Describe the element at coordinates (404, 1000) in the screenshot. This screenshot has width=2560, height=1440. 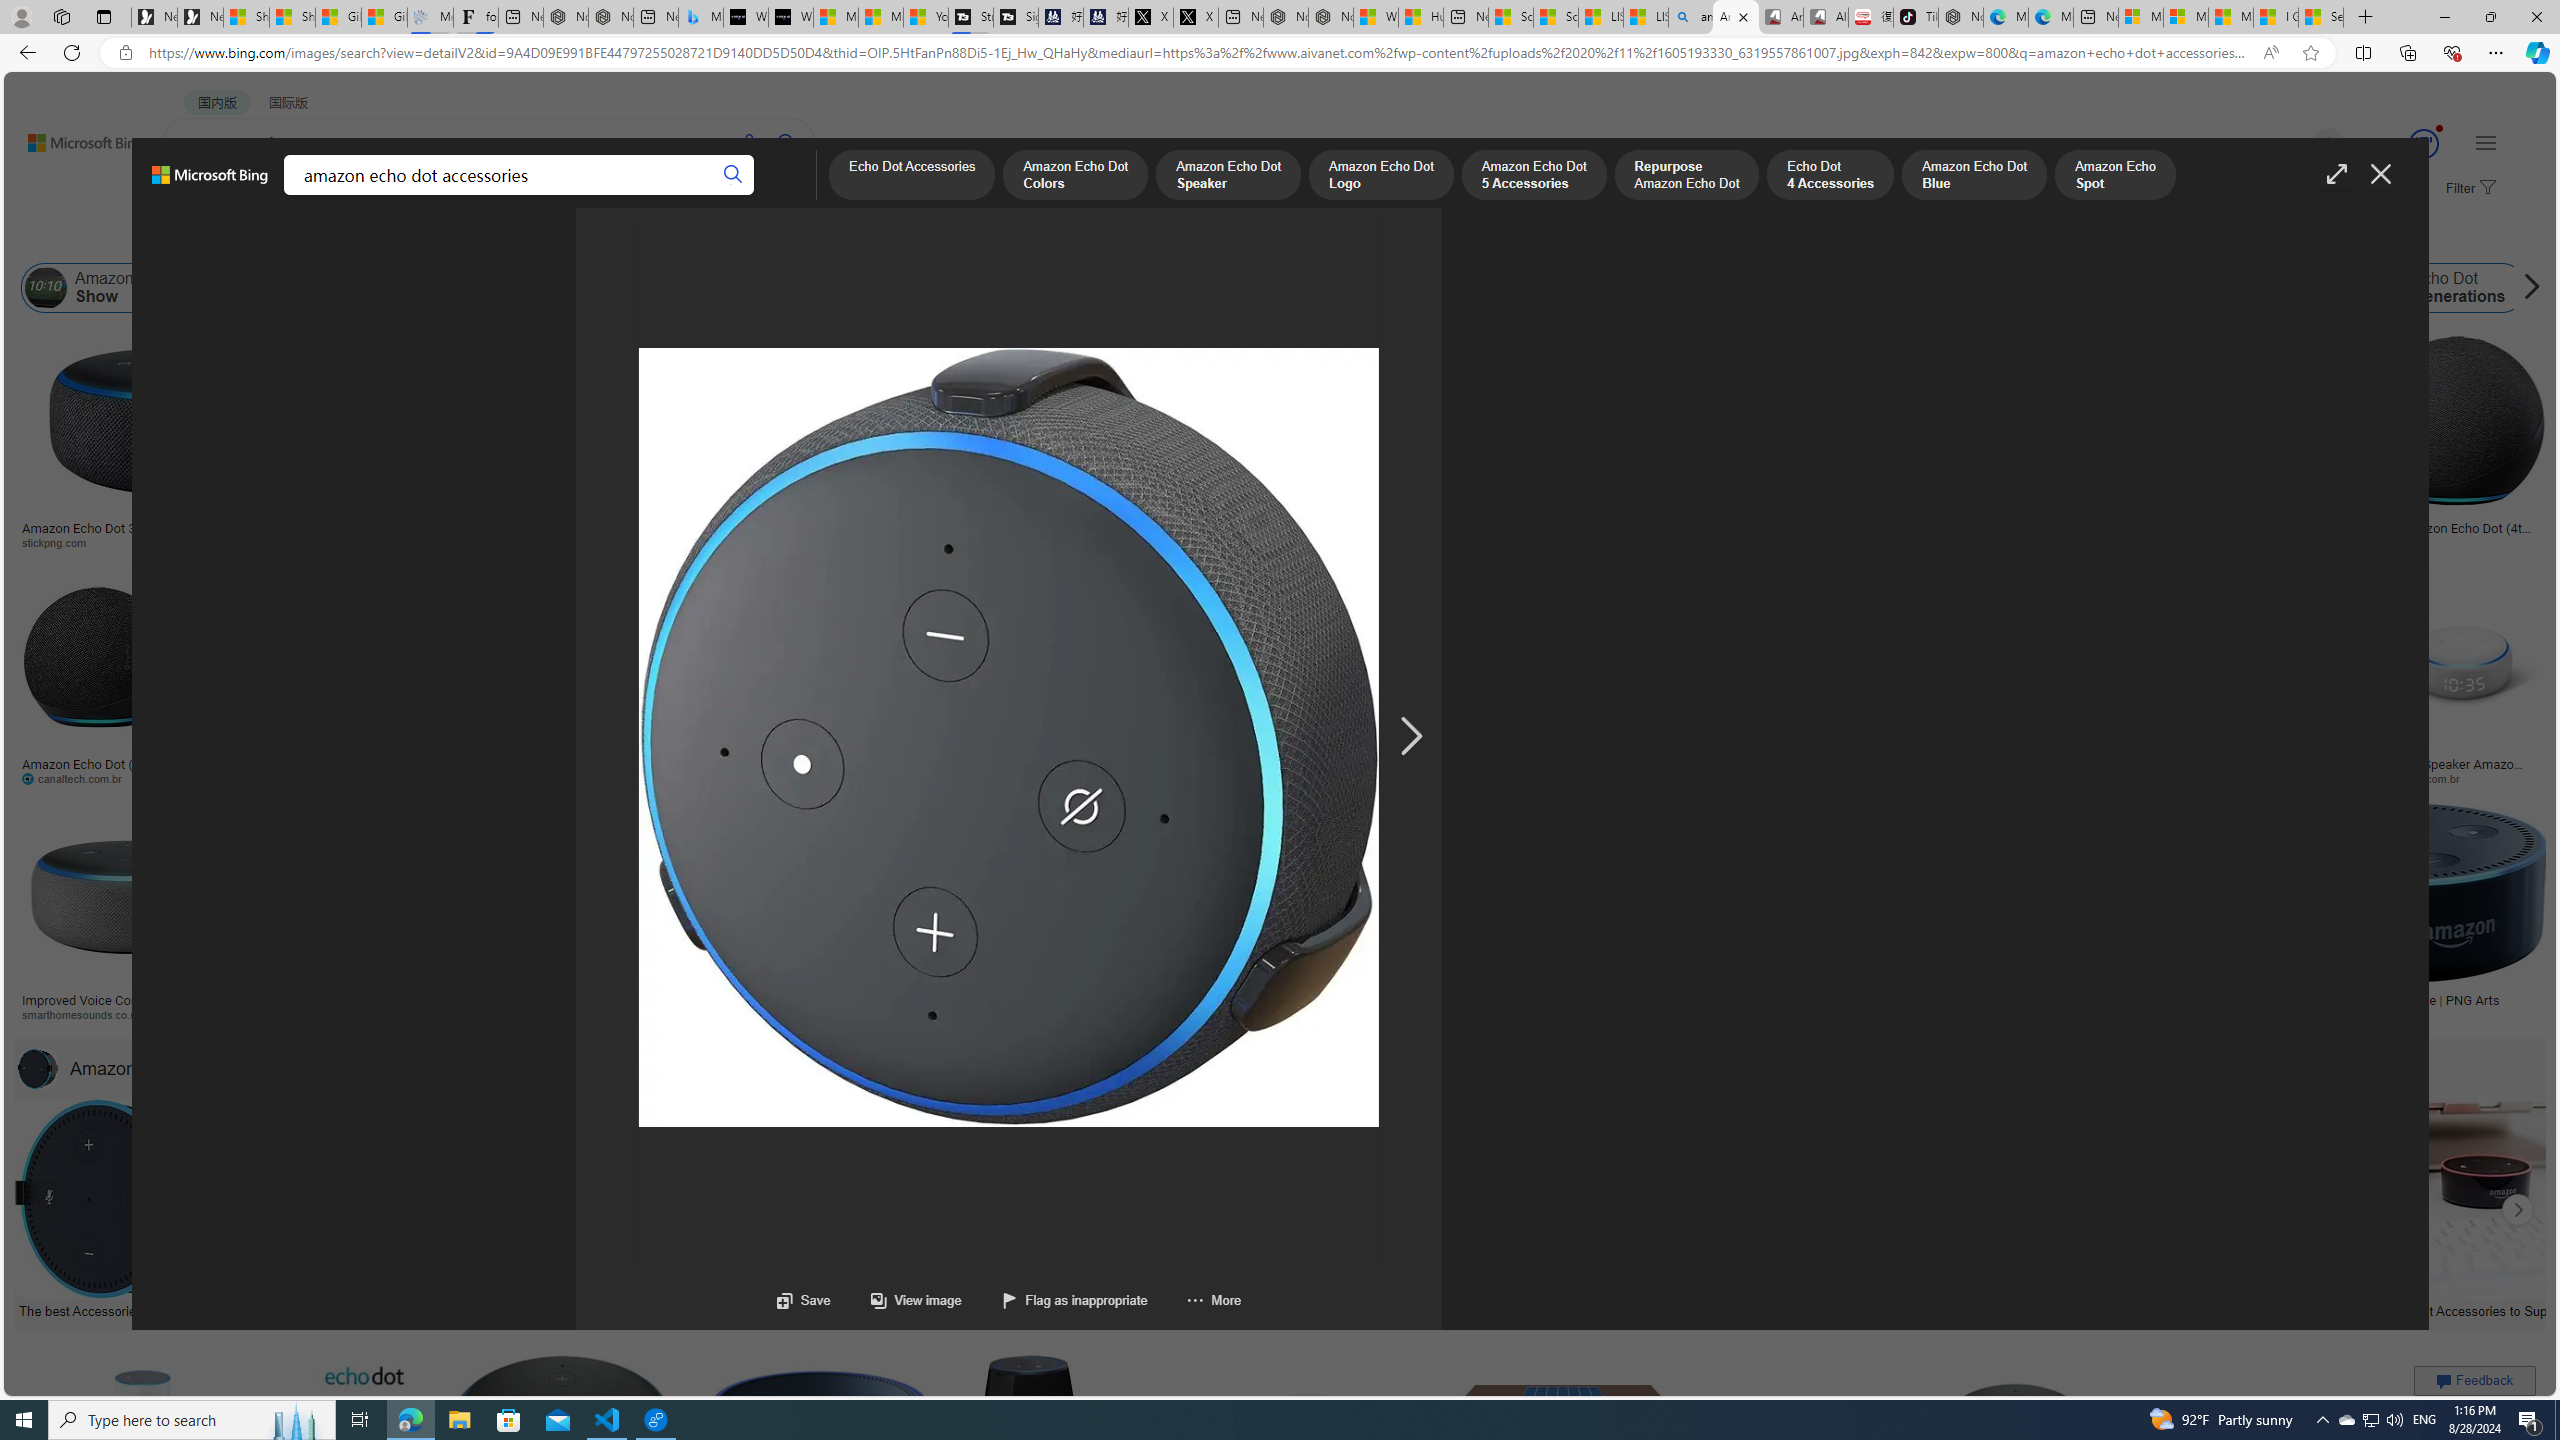
I see `Amazon Echo Dot With Clock Review | Security.org` at that location.